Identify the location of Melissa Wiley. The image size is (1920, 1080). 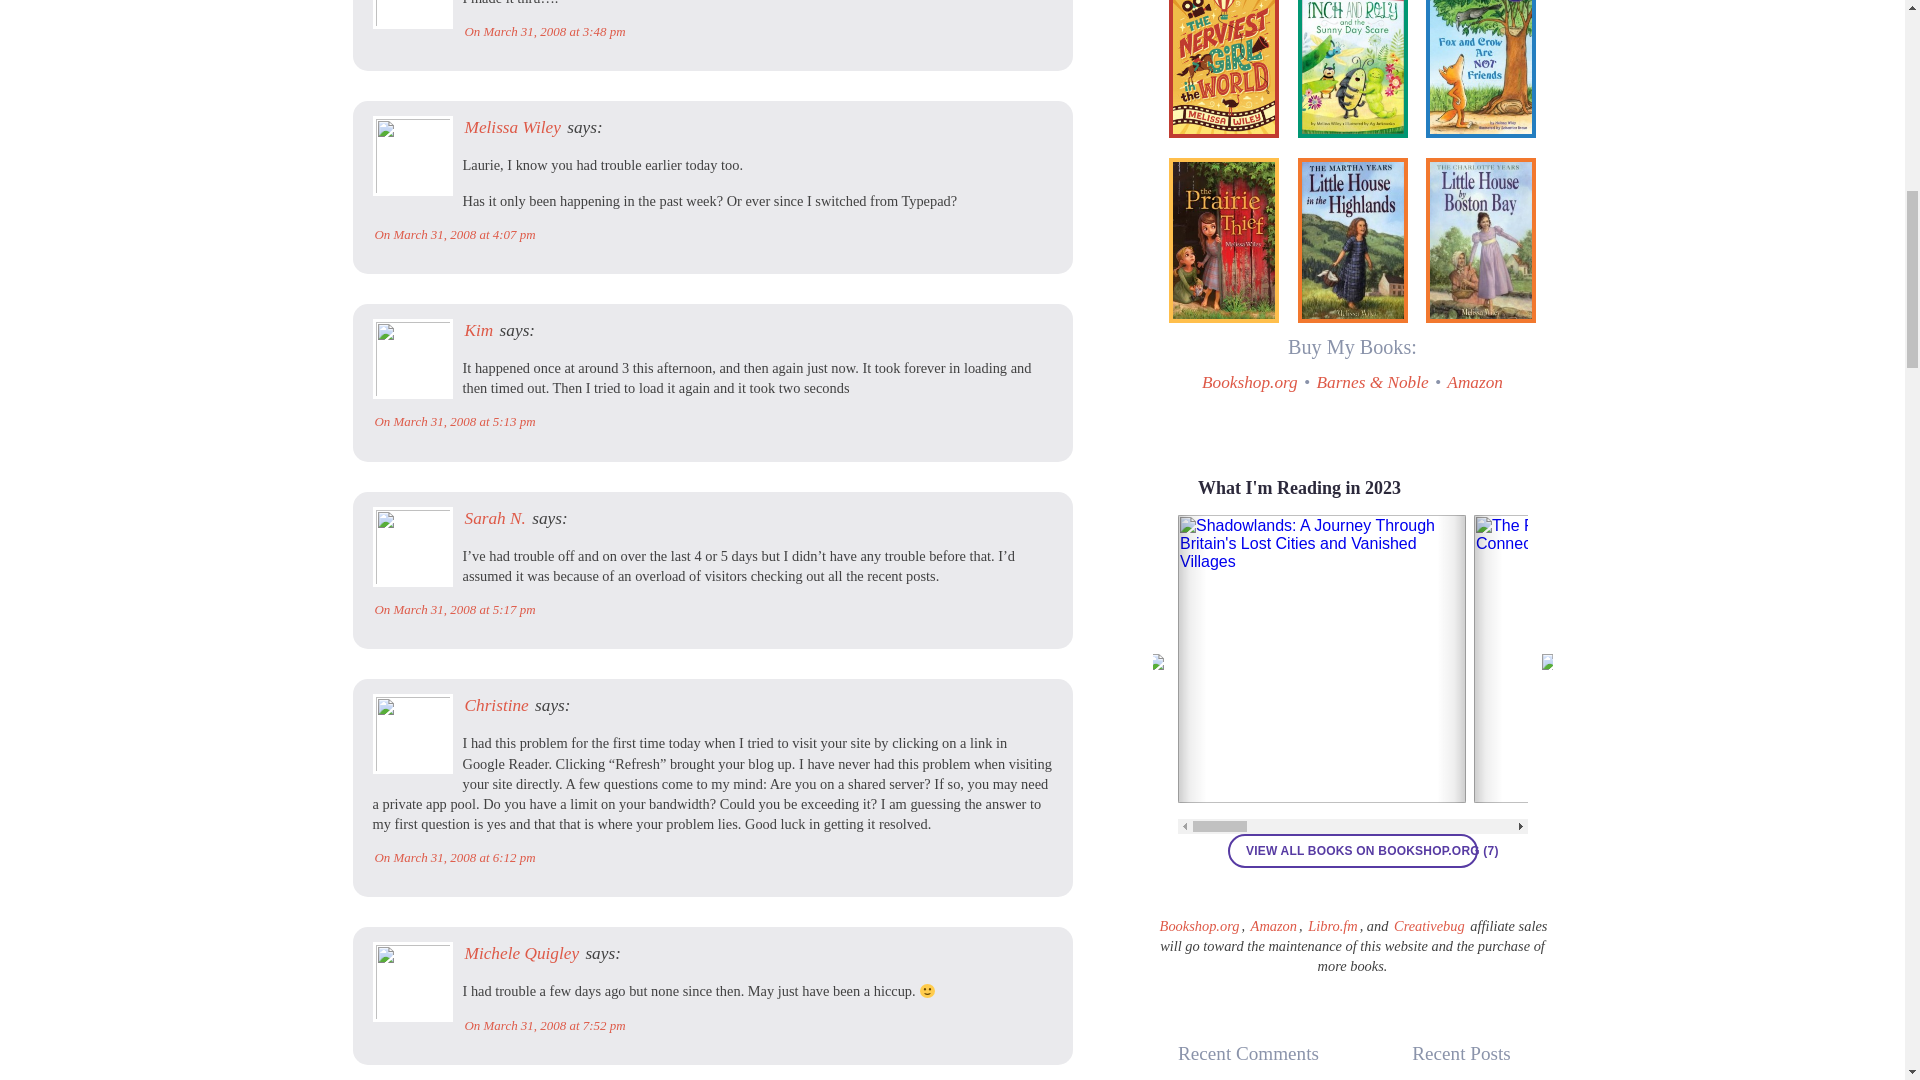
(512, 127).